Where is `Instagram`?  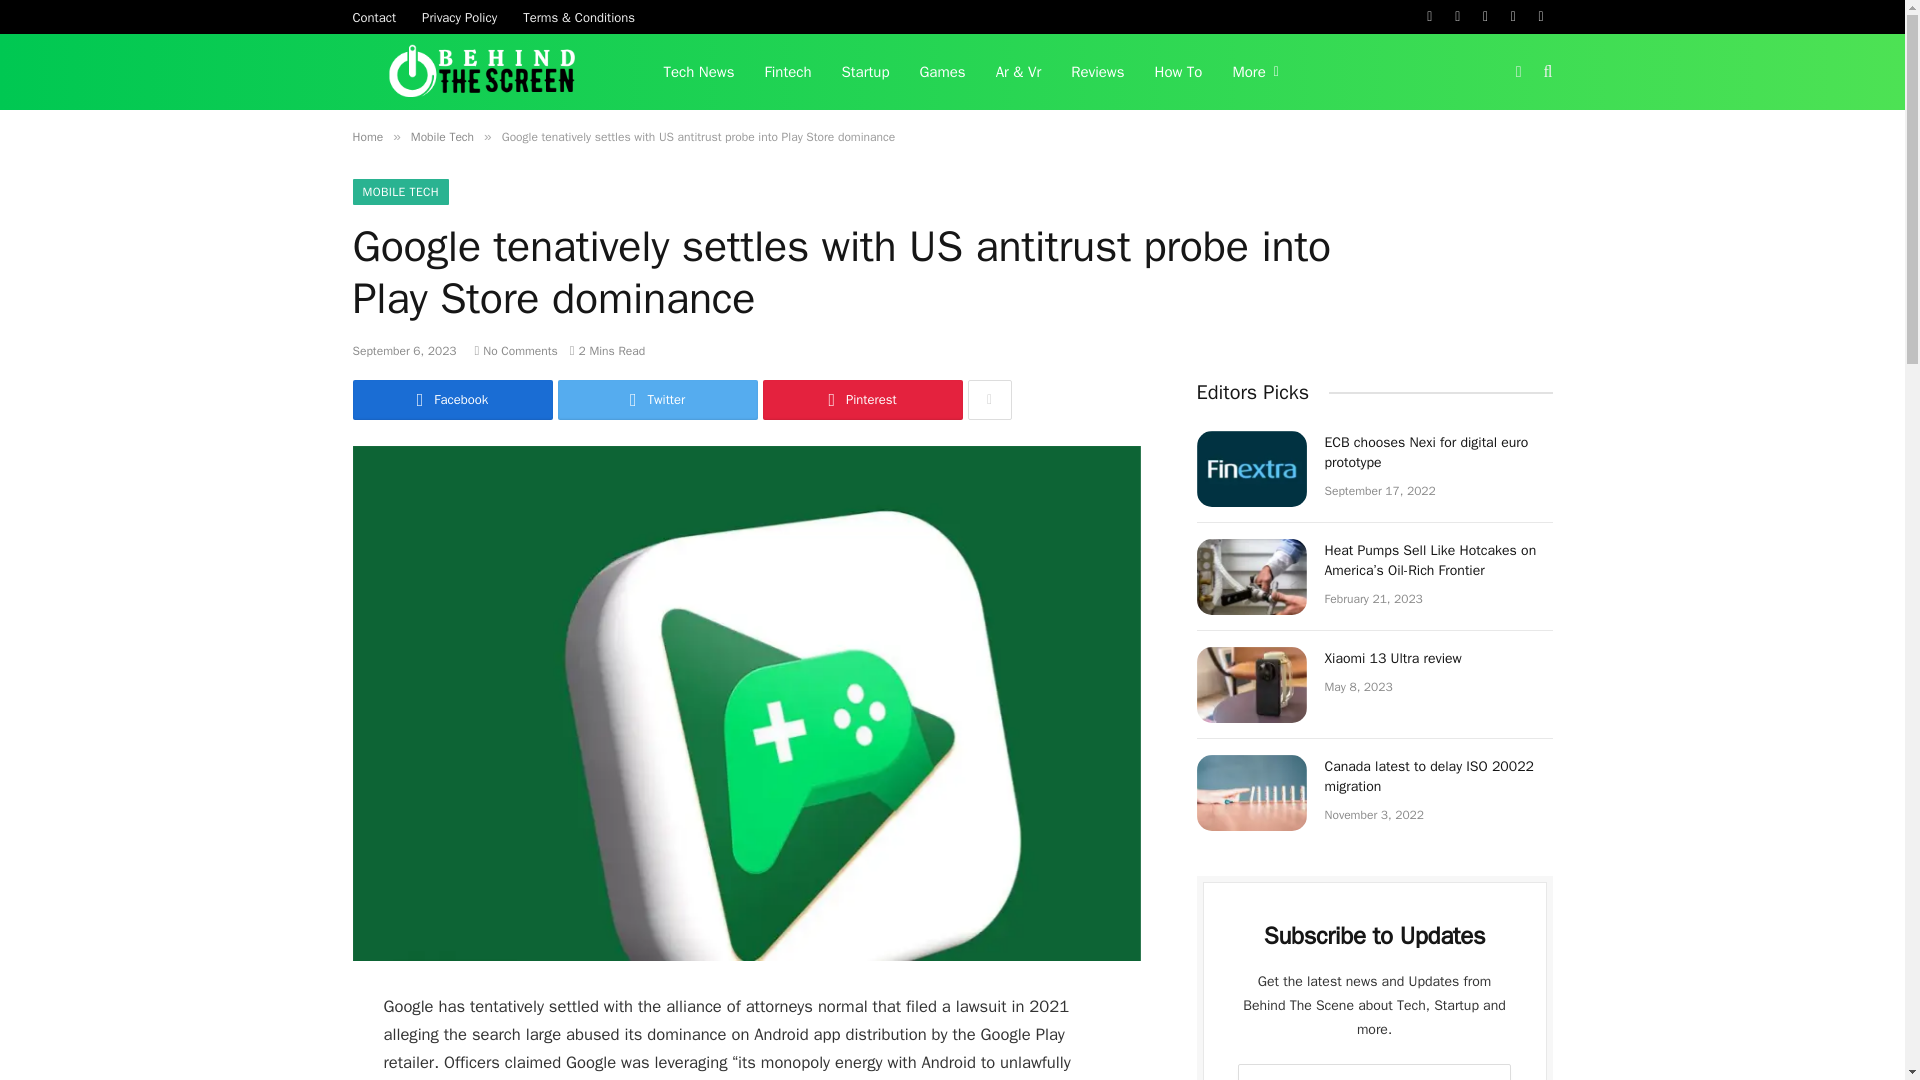
Instagram is located at coordinates (1486, 16).